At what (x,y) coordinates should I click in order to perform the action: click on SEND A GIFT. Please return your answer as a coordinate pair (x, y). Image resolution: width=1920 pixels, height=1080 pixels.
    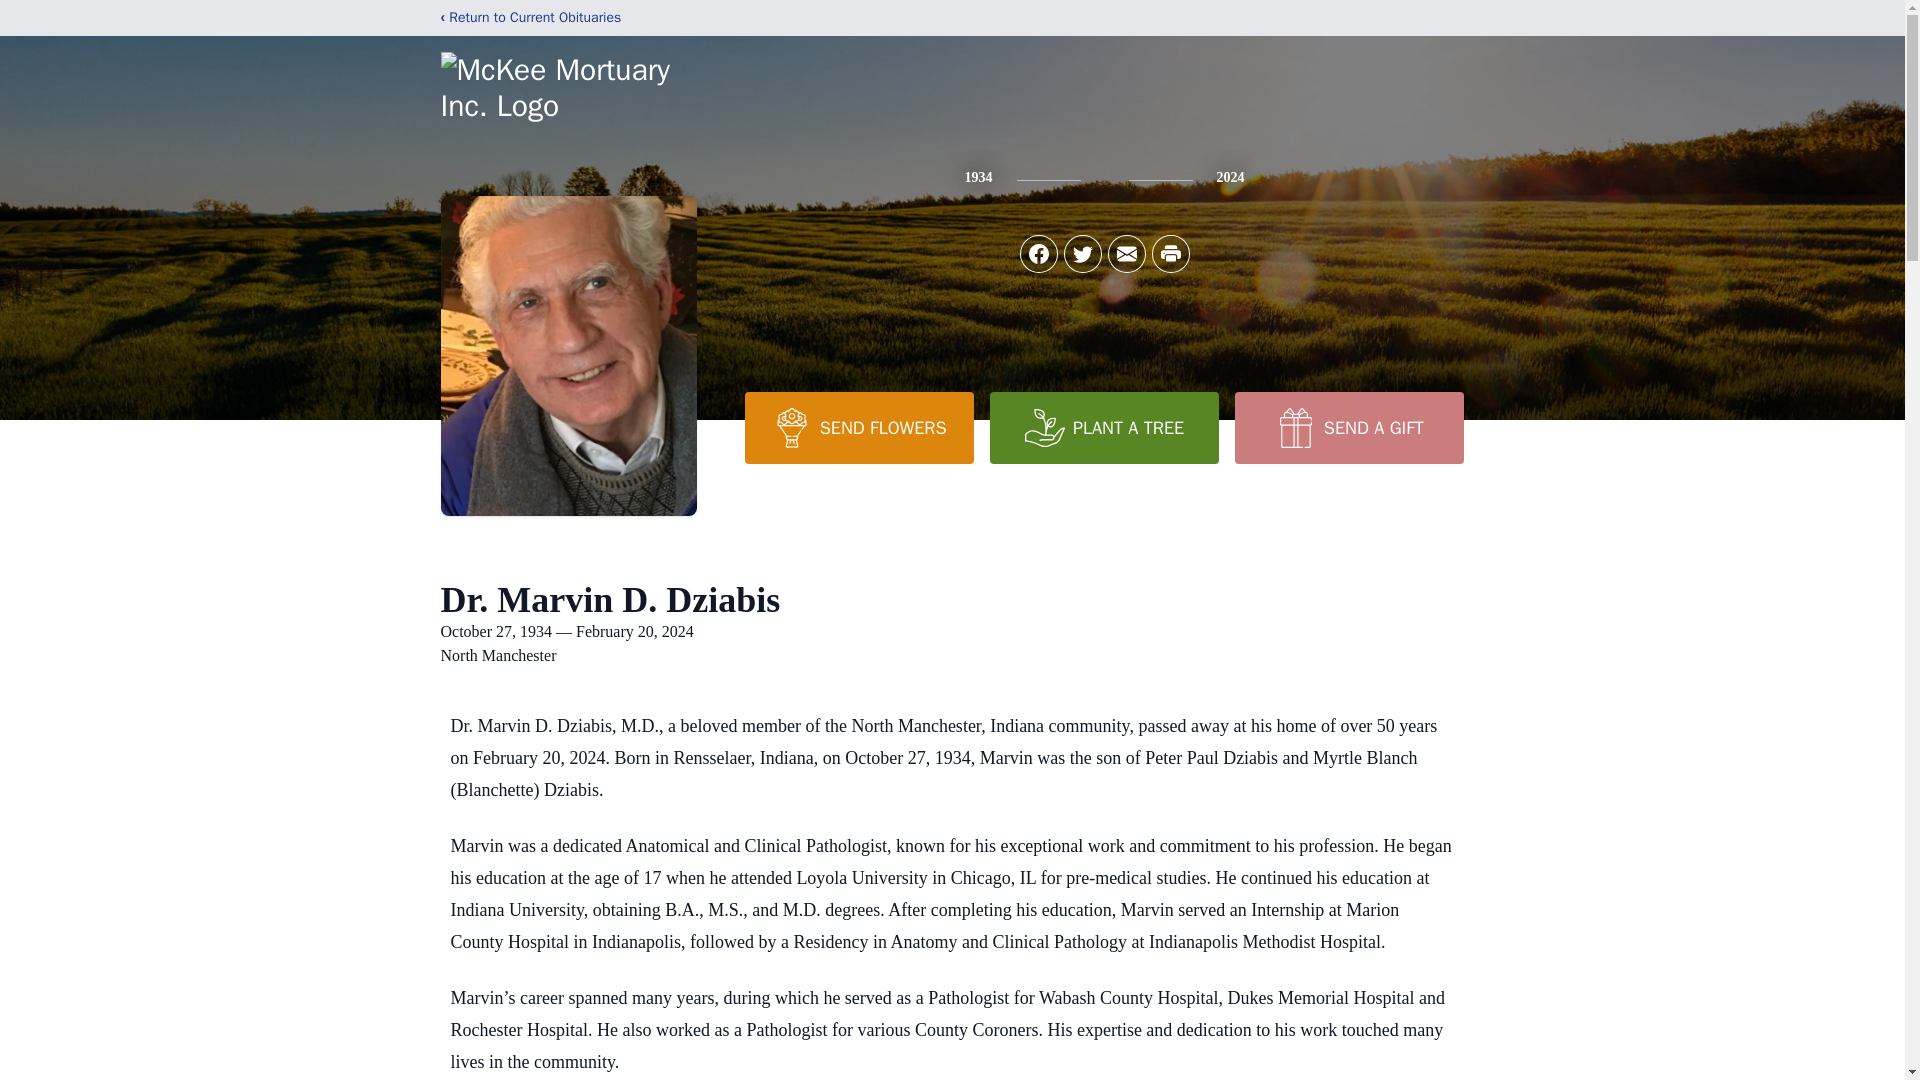
    Looking at the image, I should click on (1348, 428).